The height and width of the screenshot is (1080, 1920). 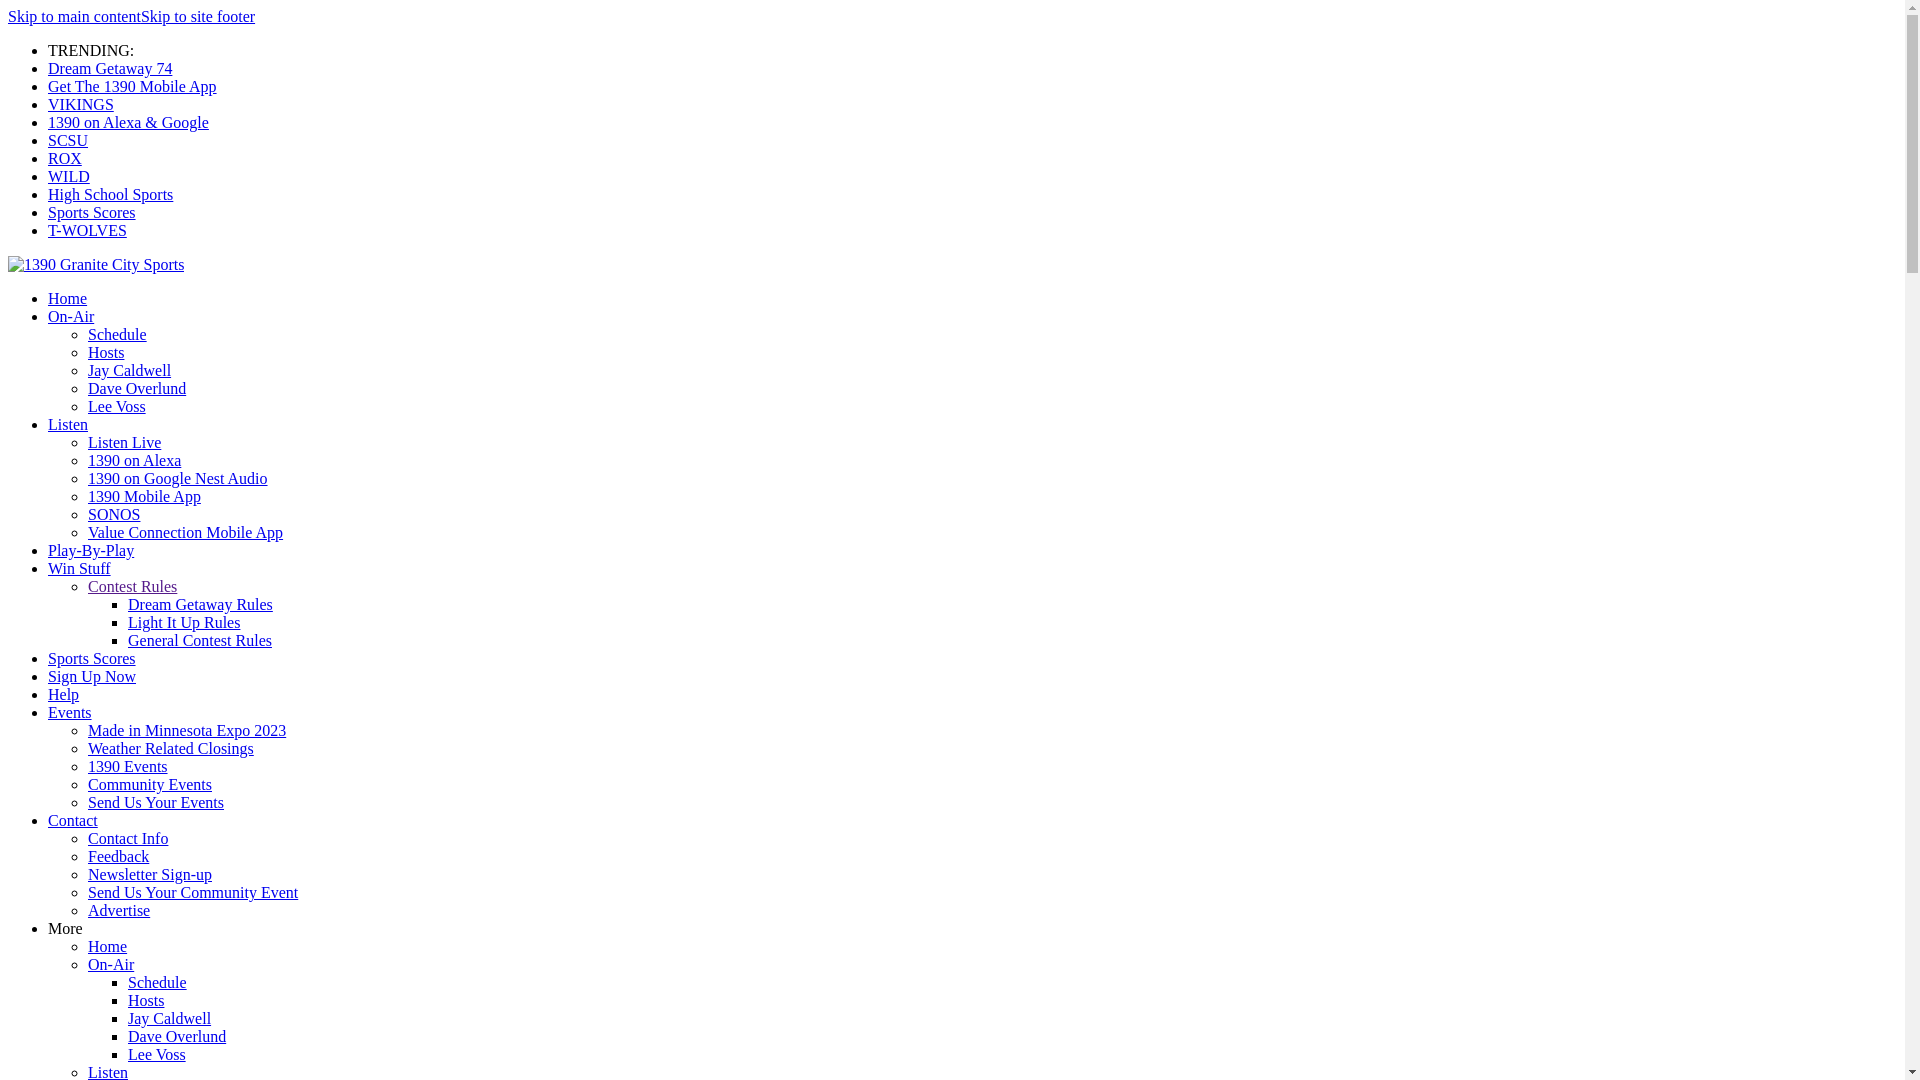 What do you see at coordinates (146, 1000) in the screenshot?
I see `Hosts` at bounding box center [146, 1000].